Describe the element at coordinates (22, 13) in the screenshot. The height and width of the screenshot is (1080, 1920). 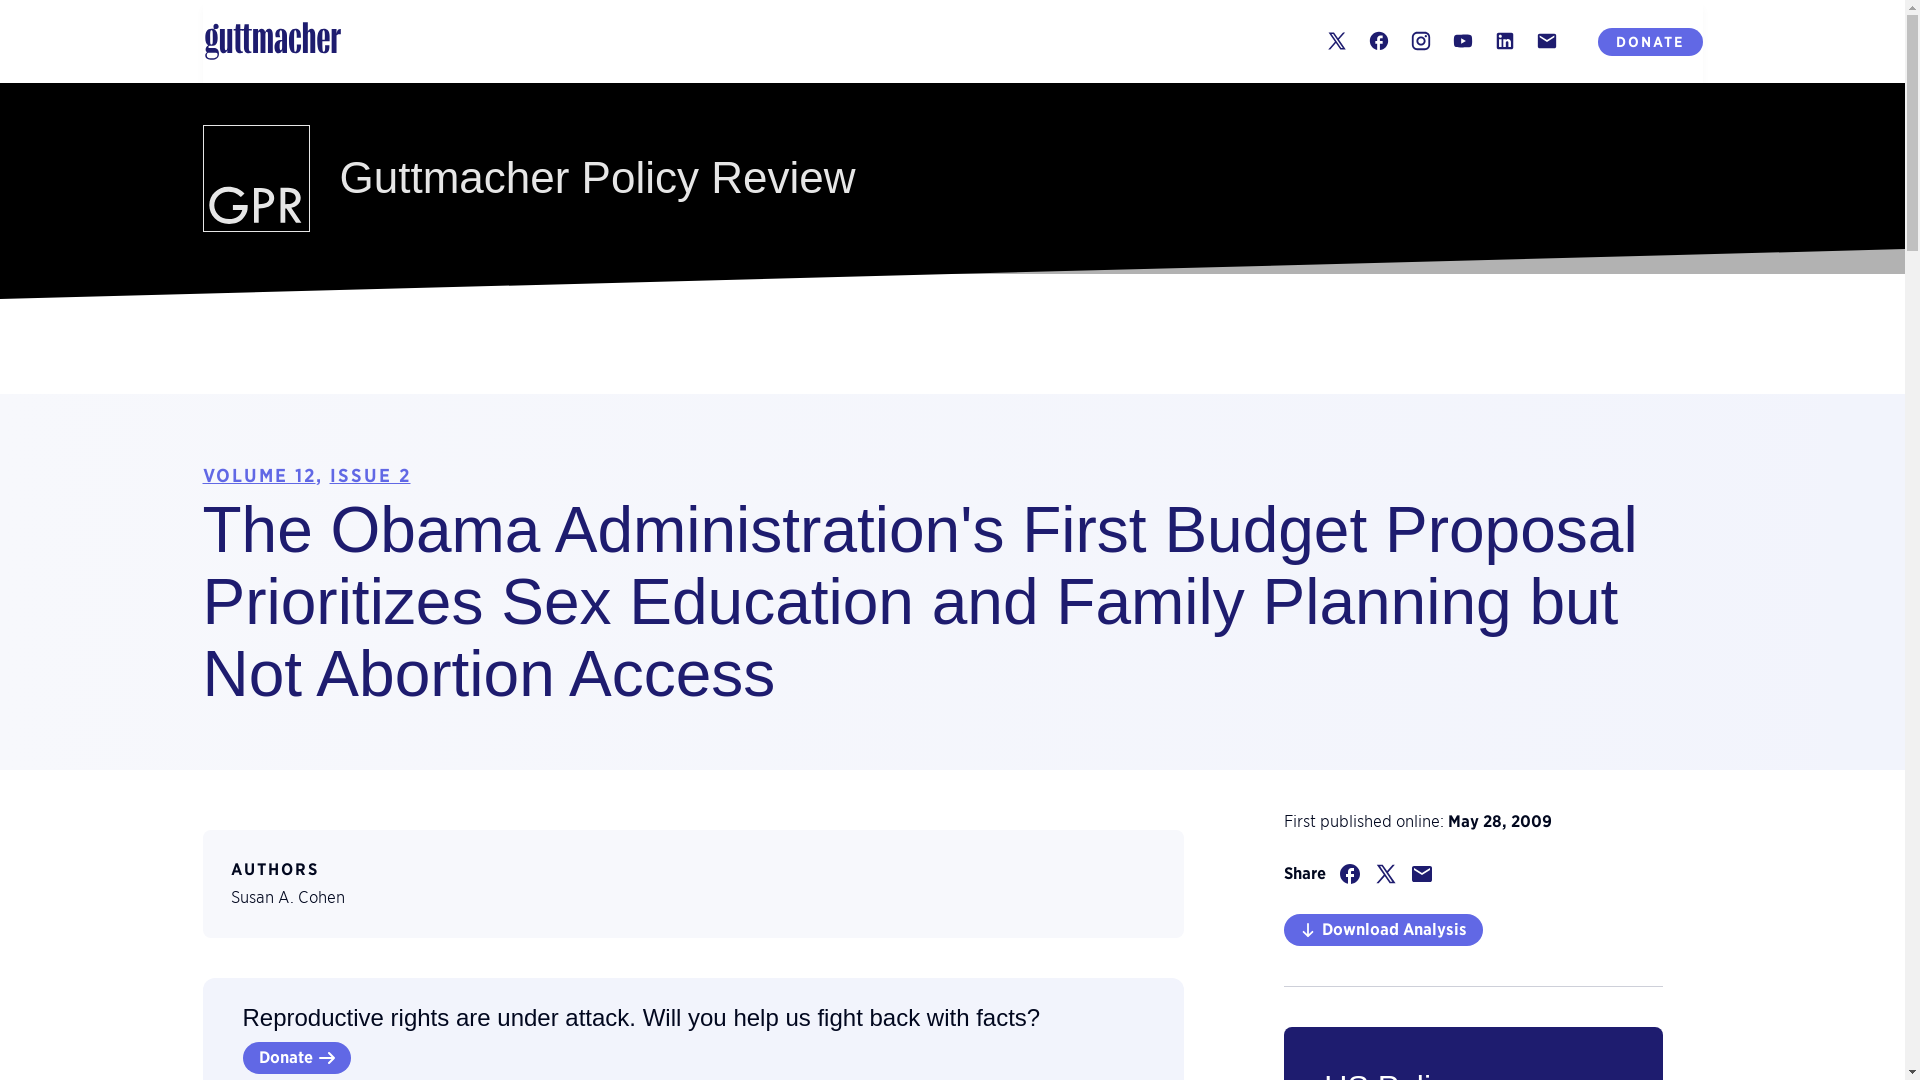
I see `Skip to main content` at that location.